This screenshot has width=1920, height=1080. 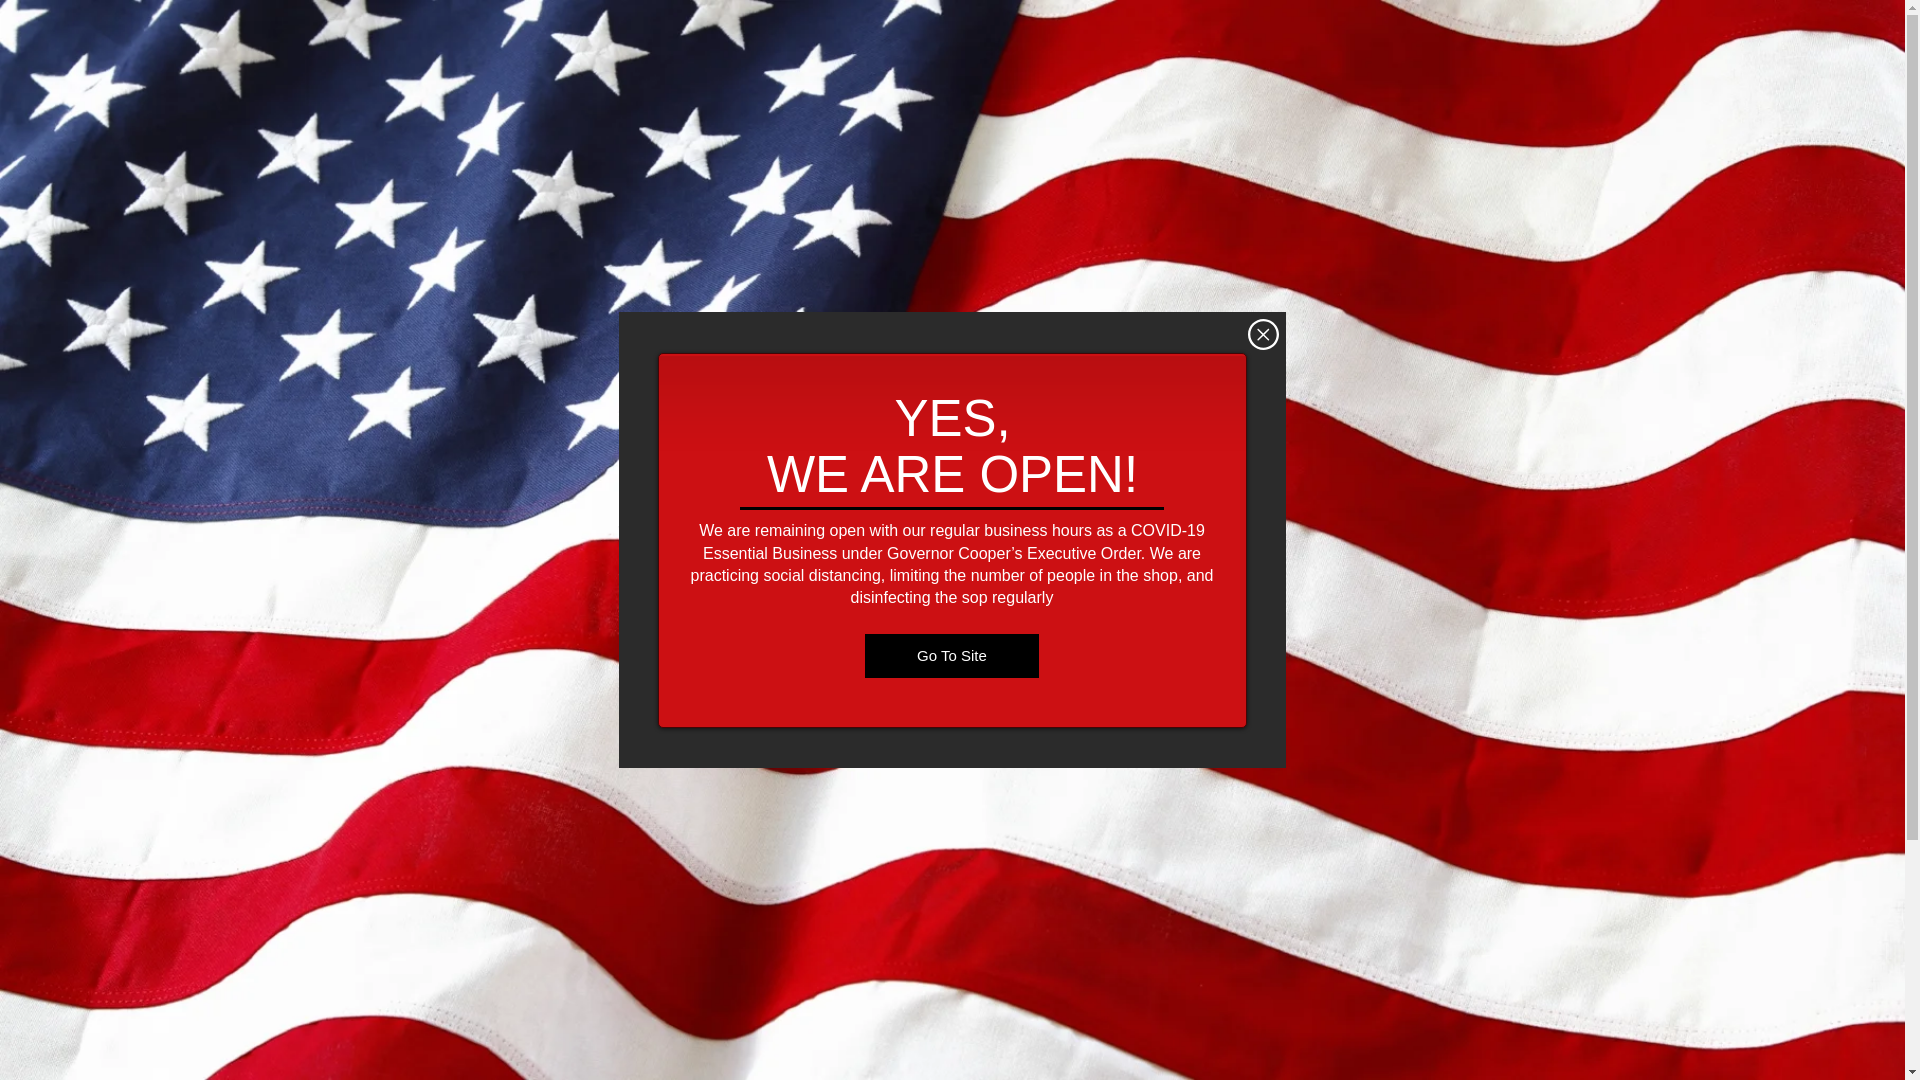 I want to click on Shop Here, so click(x=709, y=983).